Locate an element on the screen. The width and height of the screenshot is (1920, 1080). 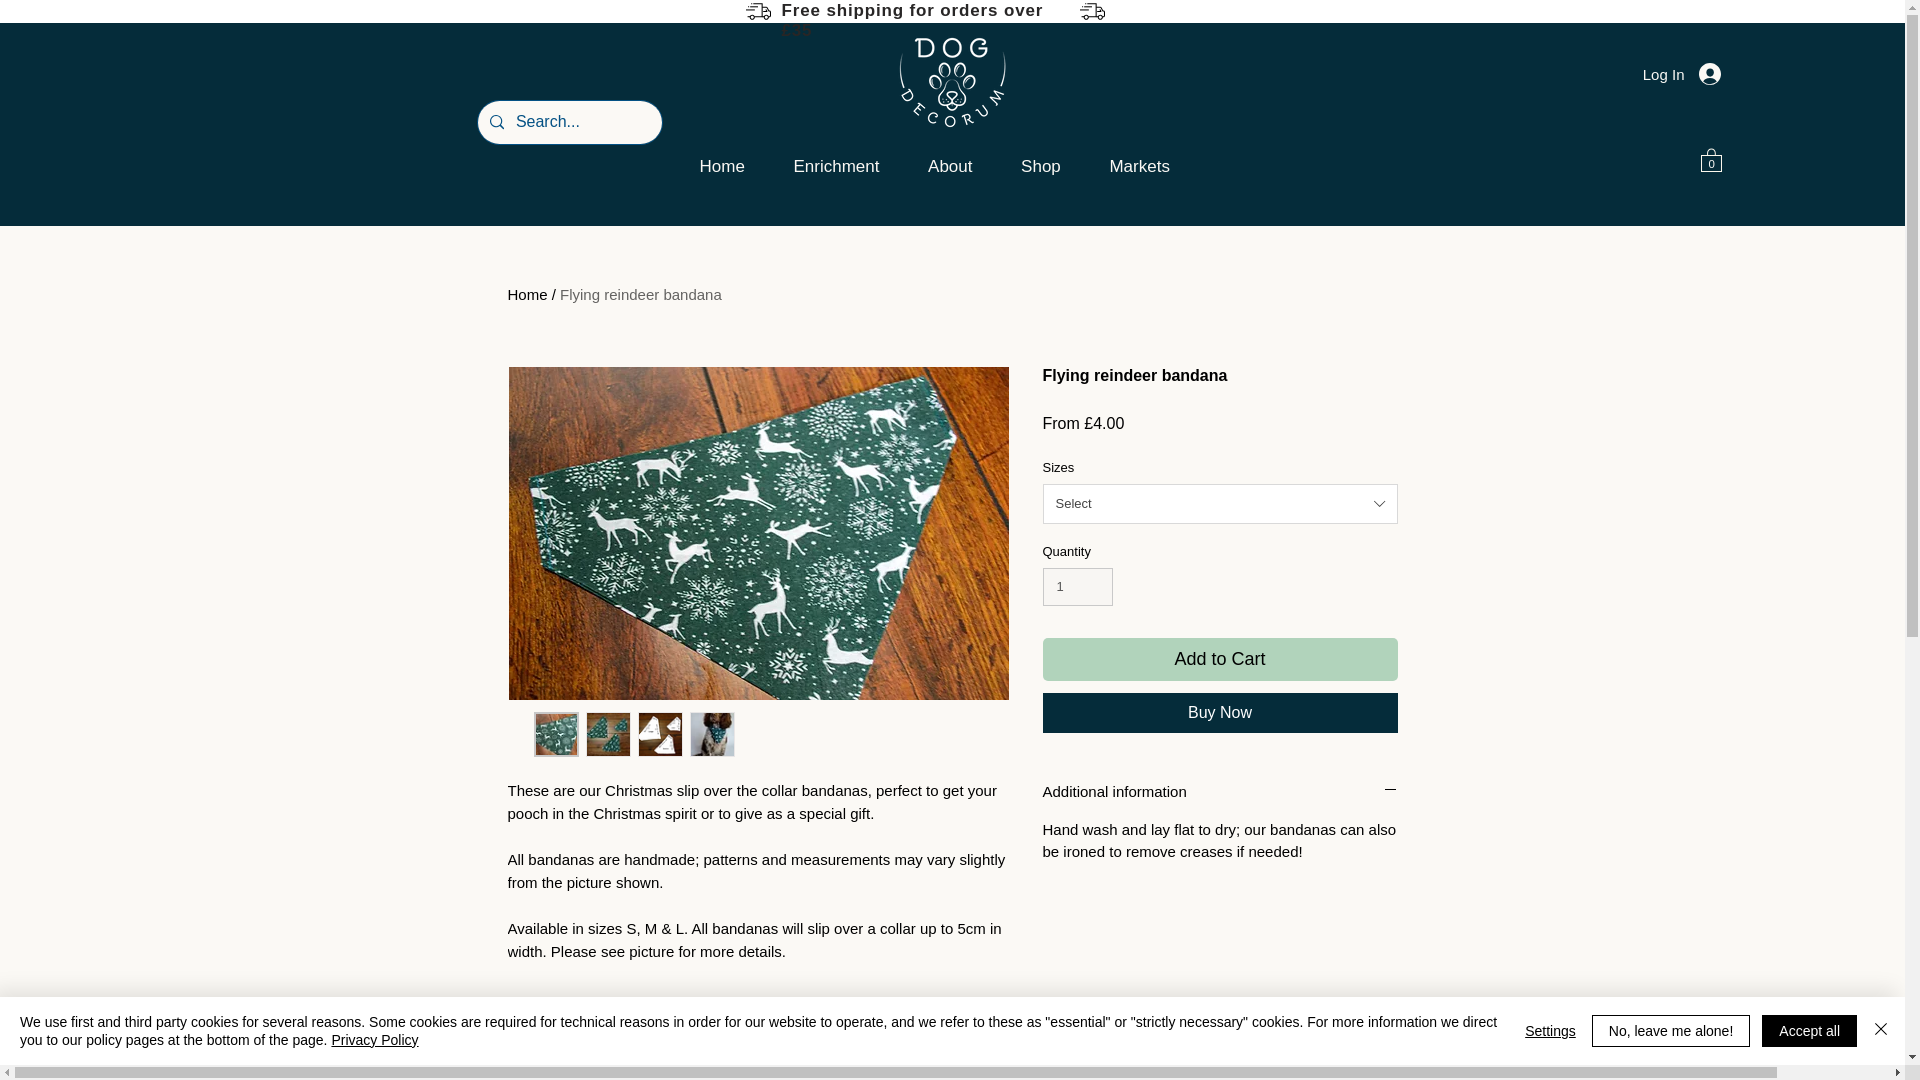
Home is located at coordinates (740, 168).